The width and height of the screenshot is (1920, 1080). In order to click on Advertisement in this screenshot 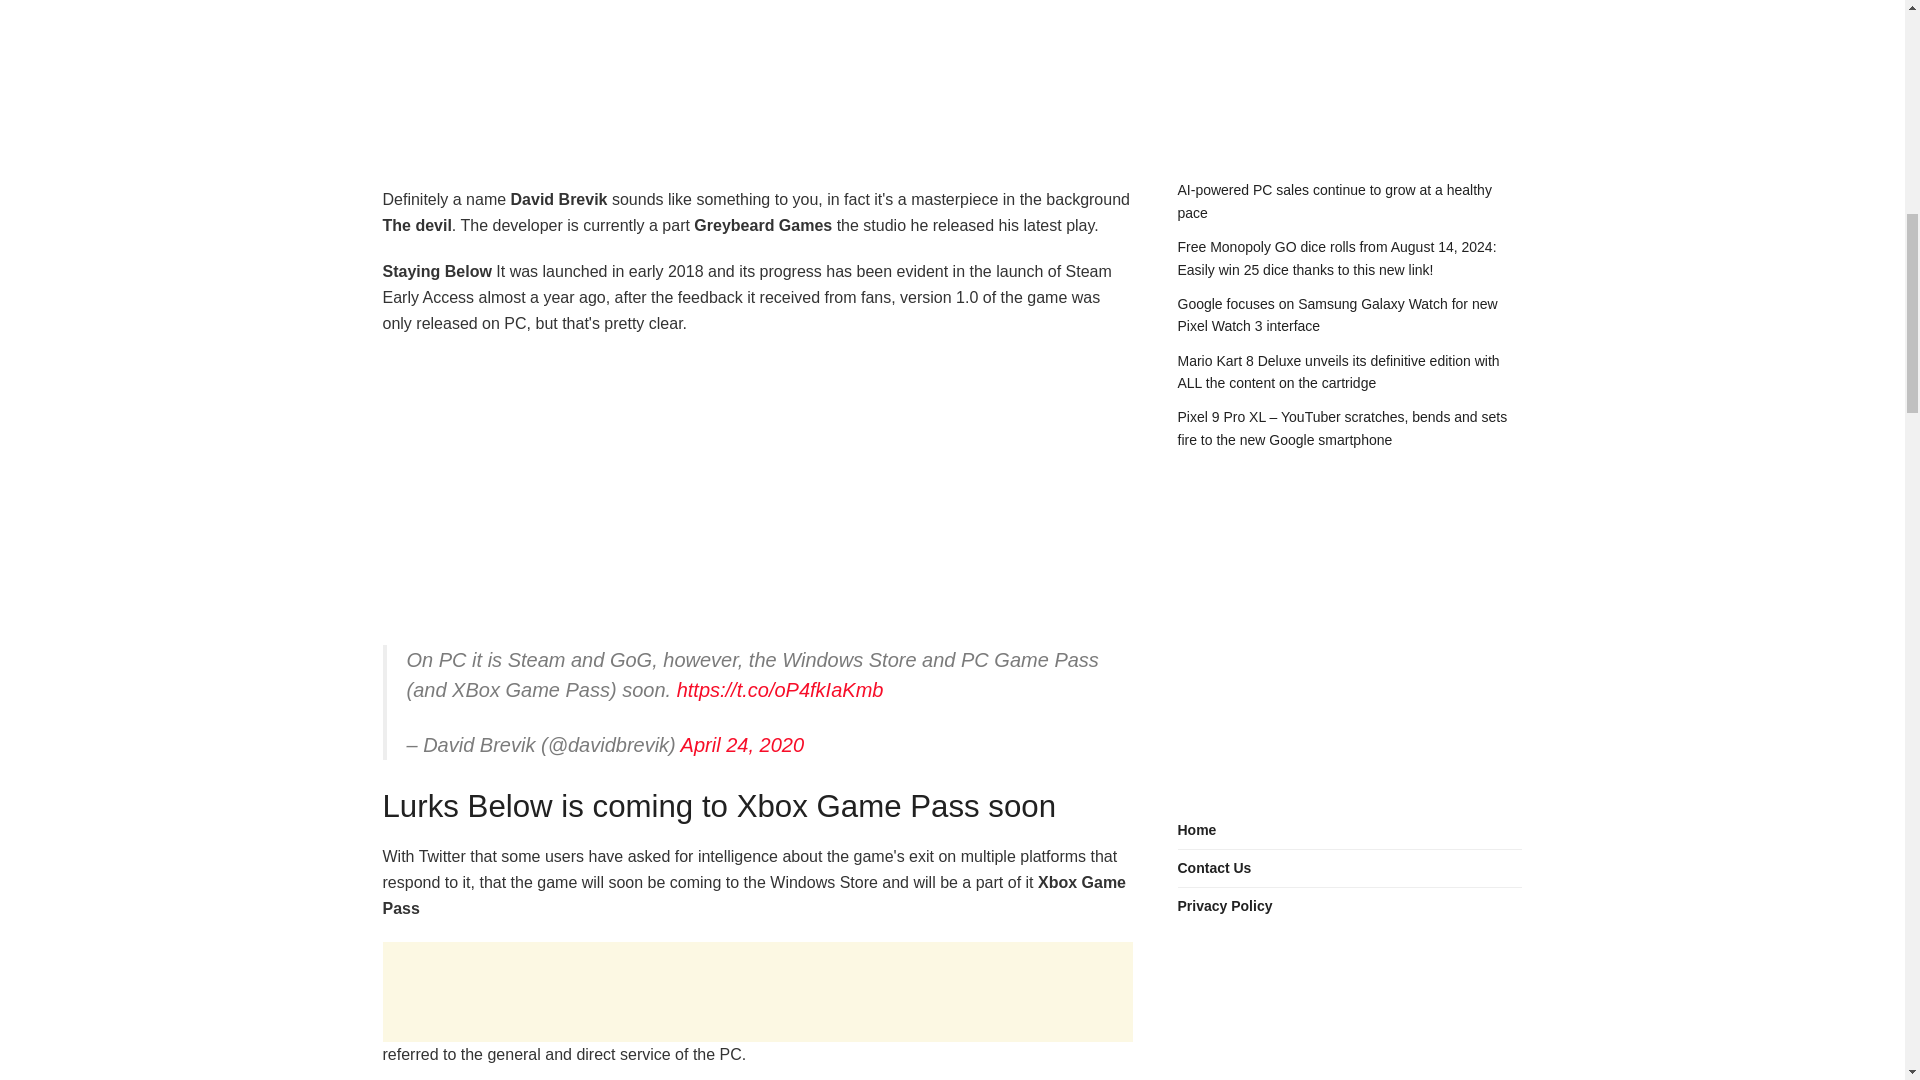, I will do `click(757, 66)`.